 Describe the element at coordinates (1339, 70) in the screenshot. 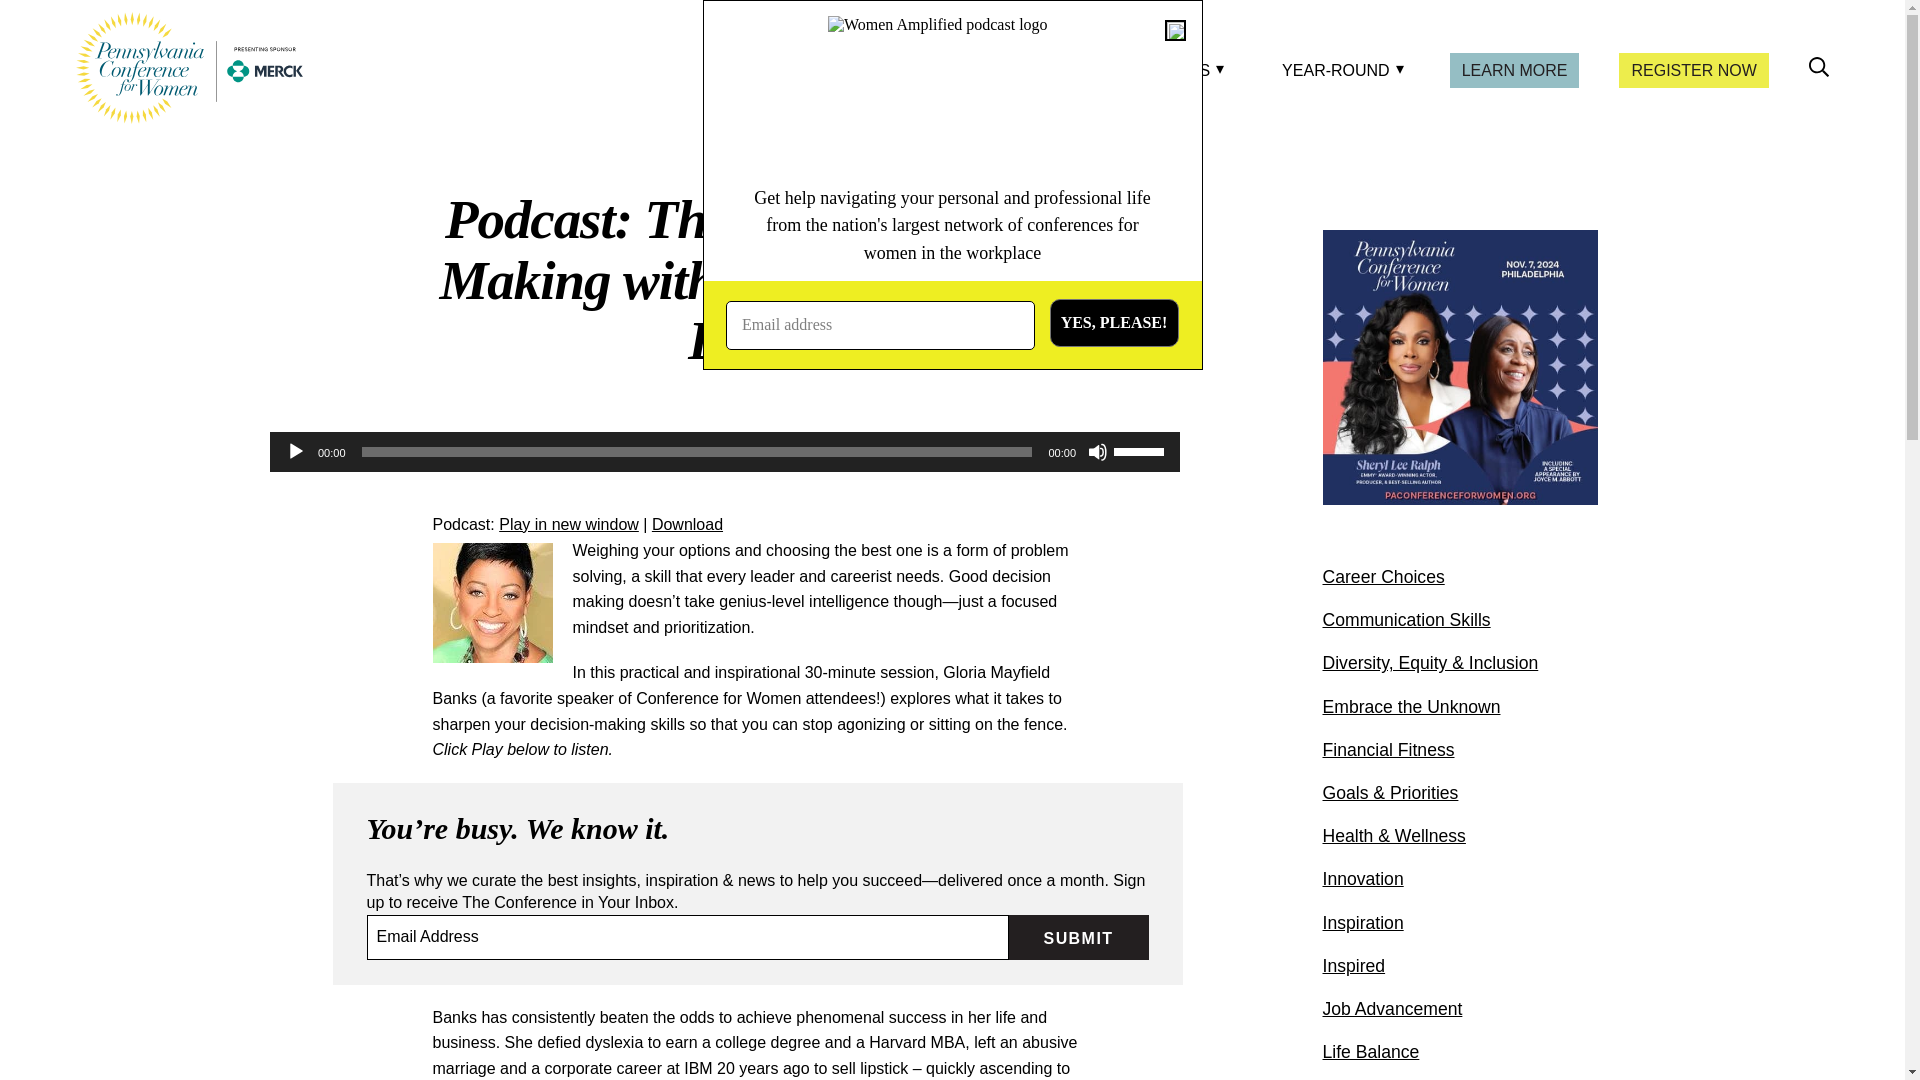

I see `YEAR-ROUND` at that location.